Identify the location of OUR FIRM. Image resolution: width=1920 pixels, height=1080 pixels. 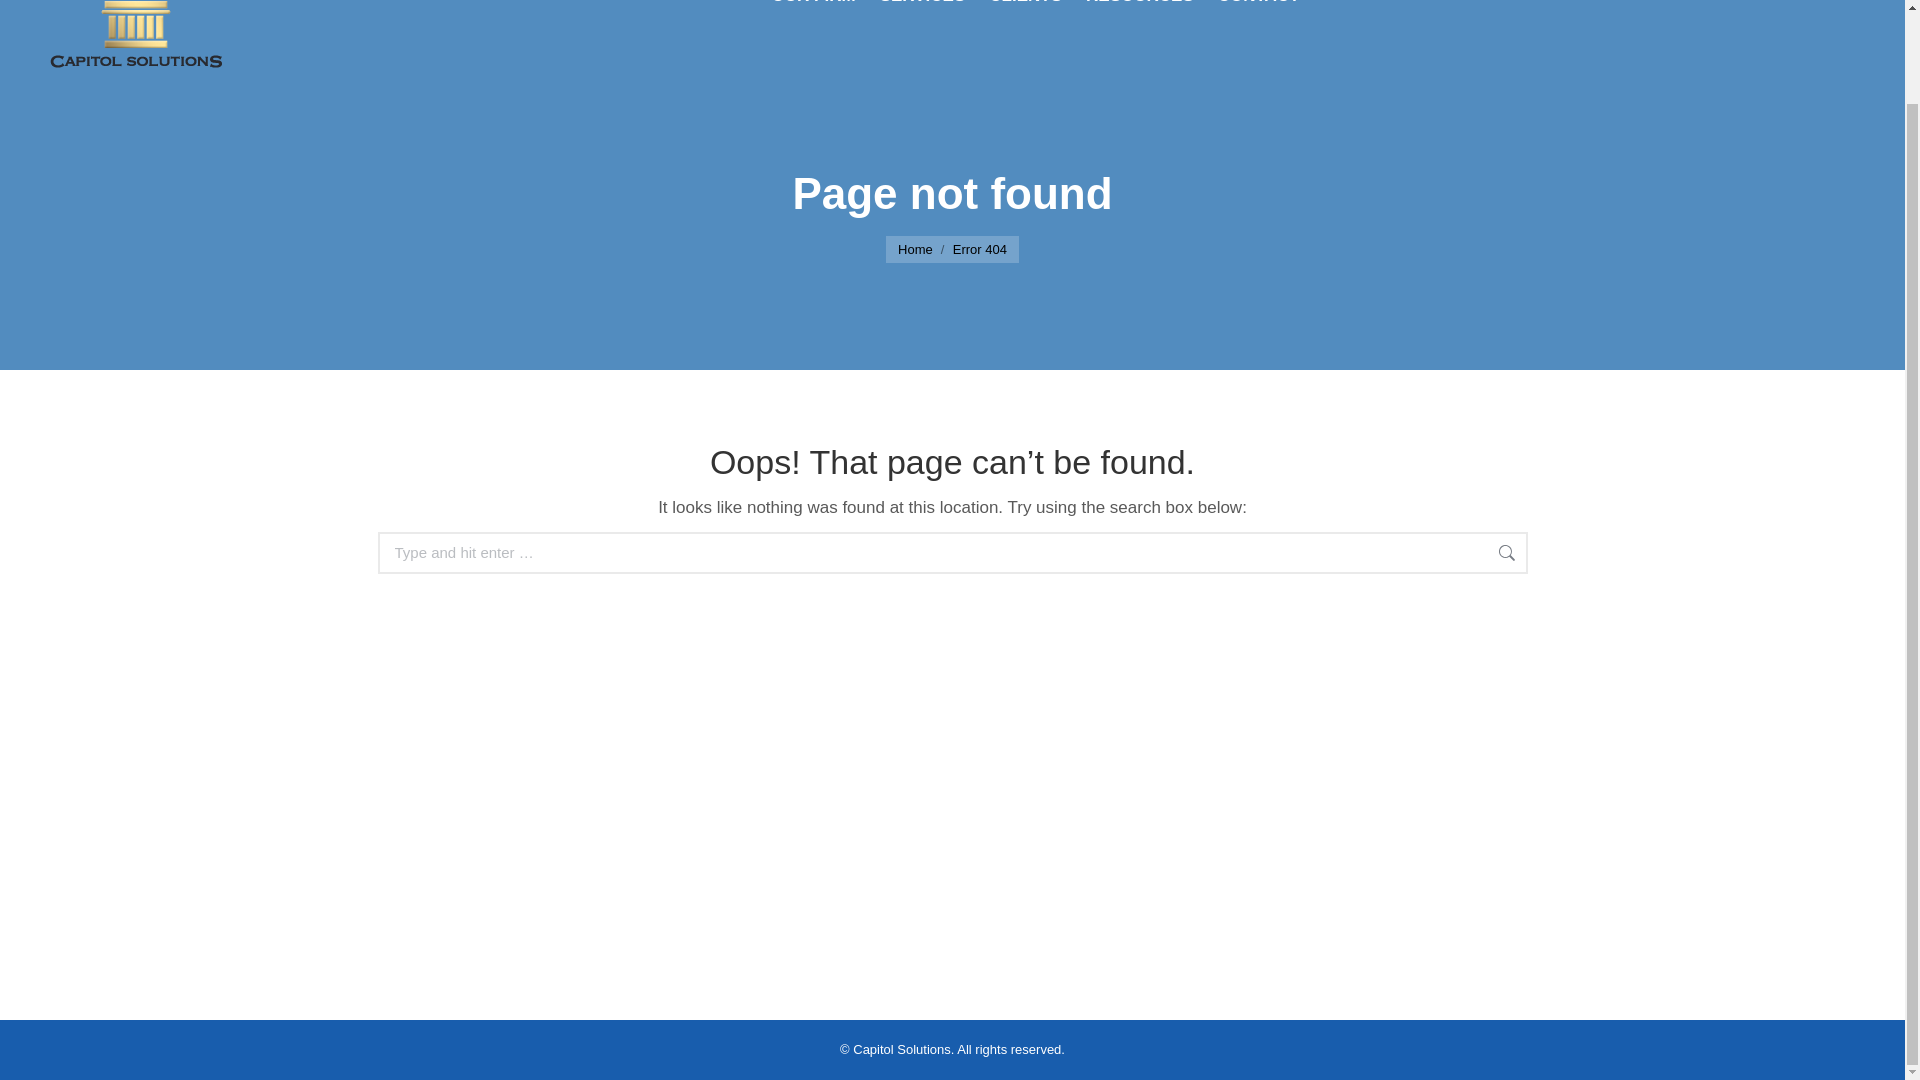
(813, 5).